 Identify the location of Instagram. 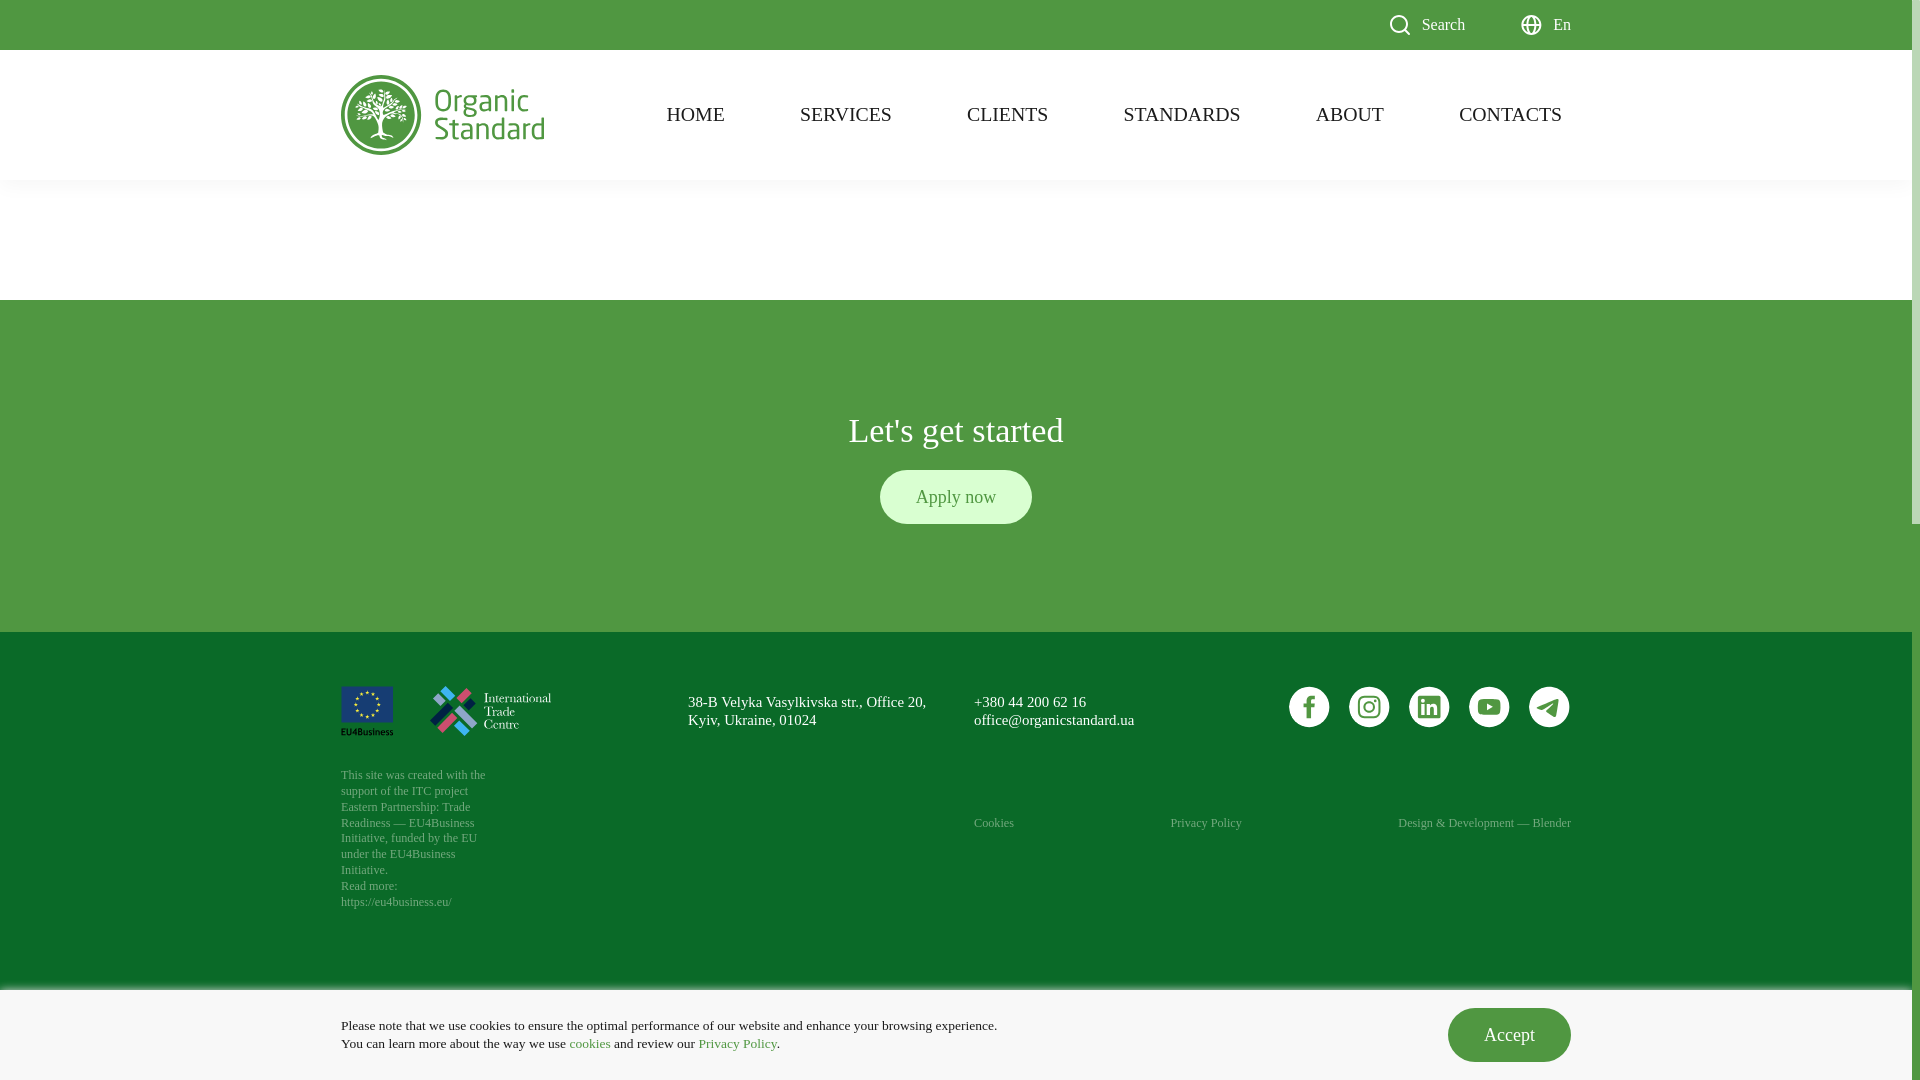
(1370, 706).